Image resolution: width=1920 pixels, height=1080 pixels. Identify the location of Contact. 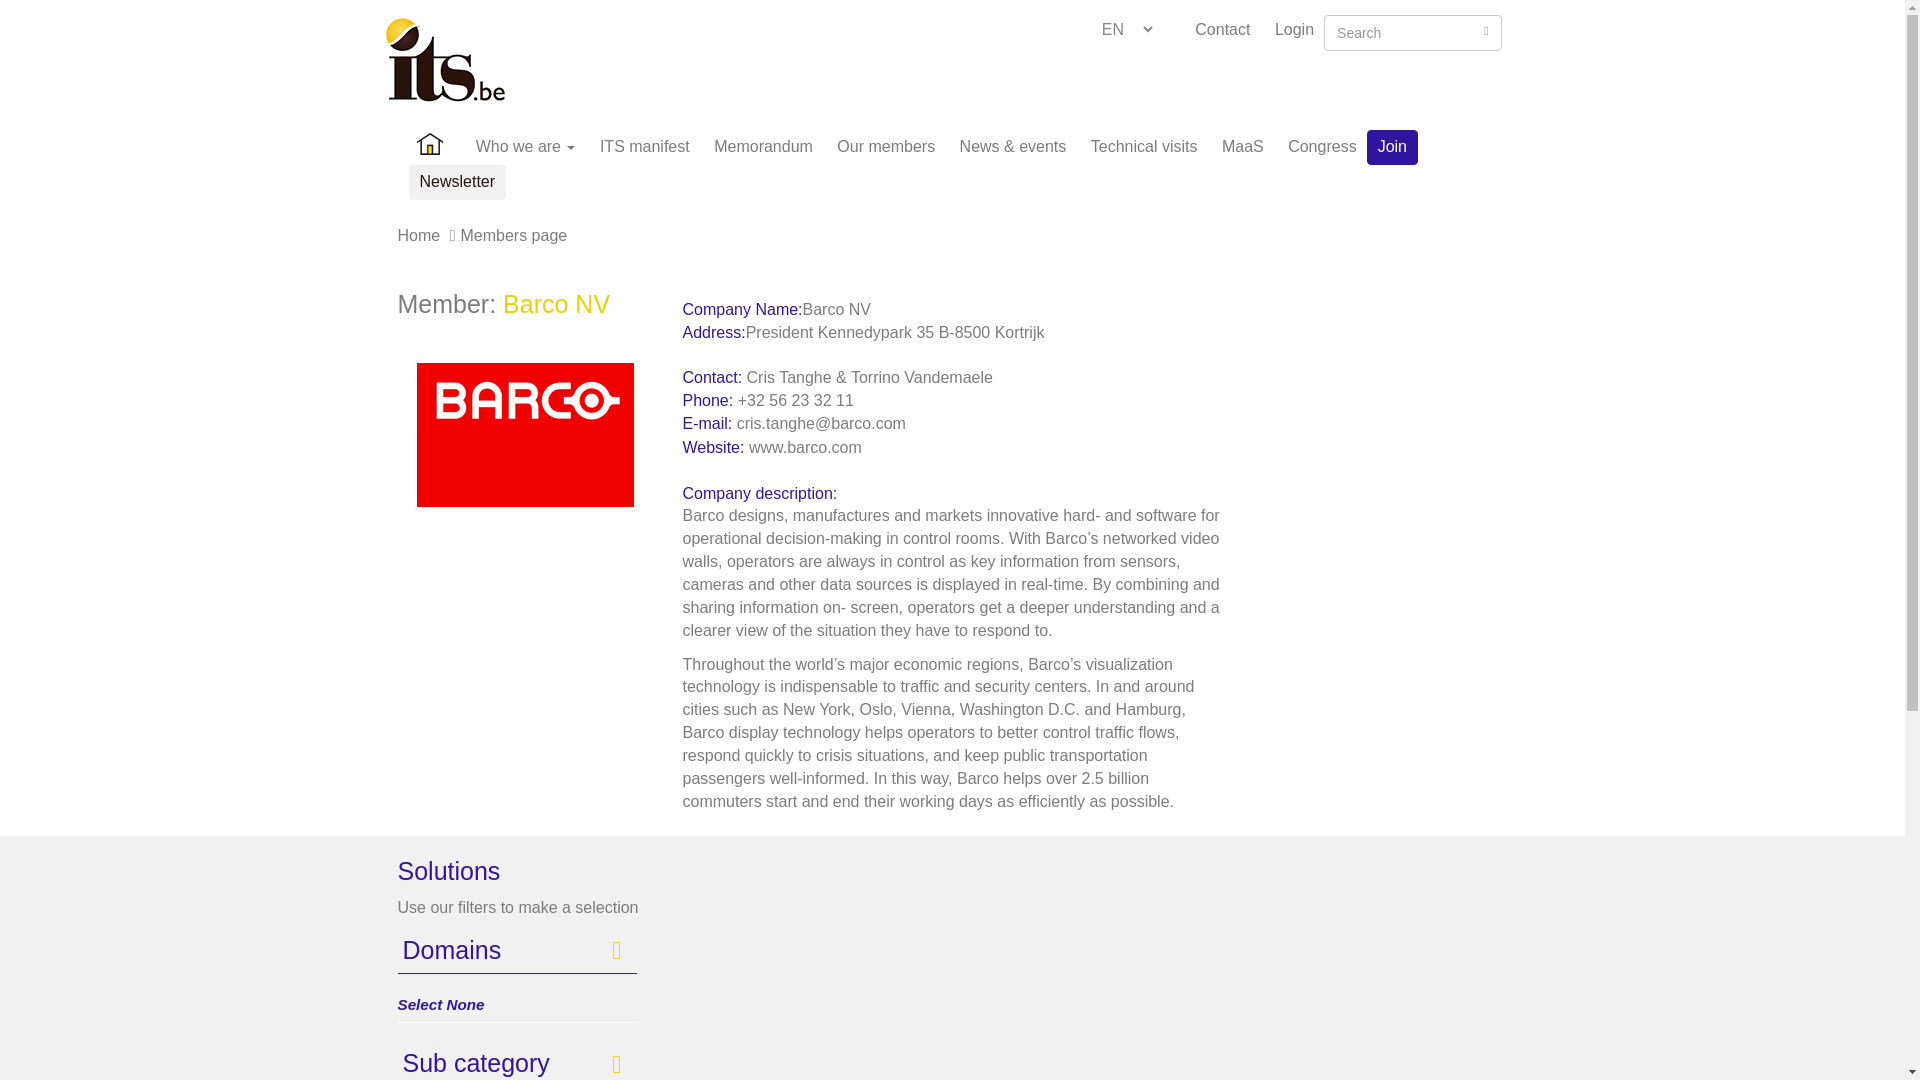
(1222, 28).